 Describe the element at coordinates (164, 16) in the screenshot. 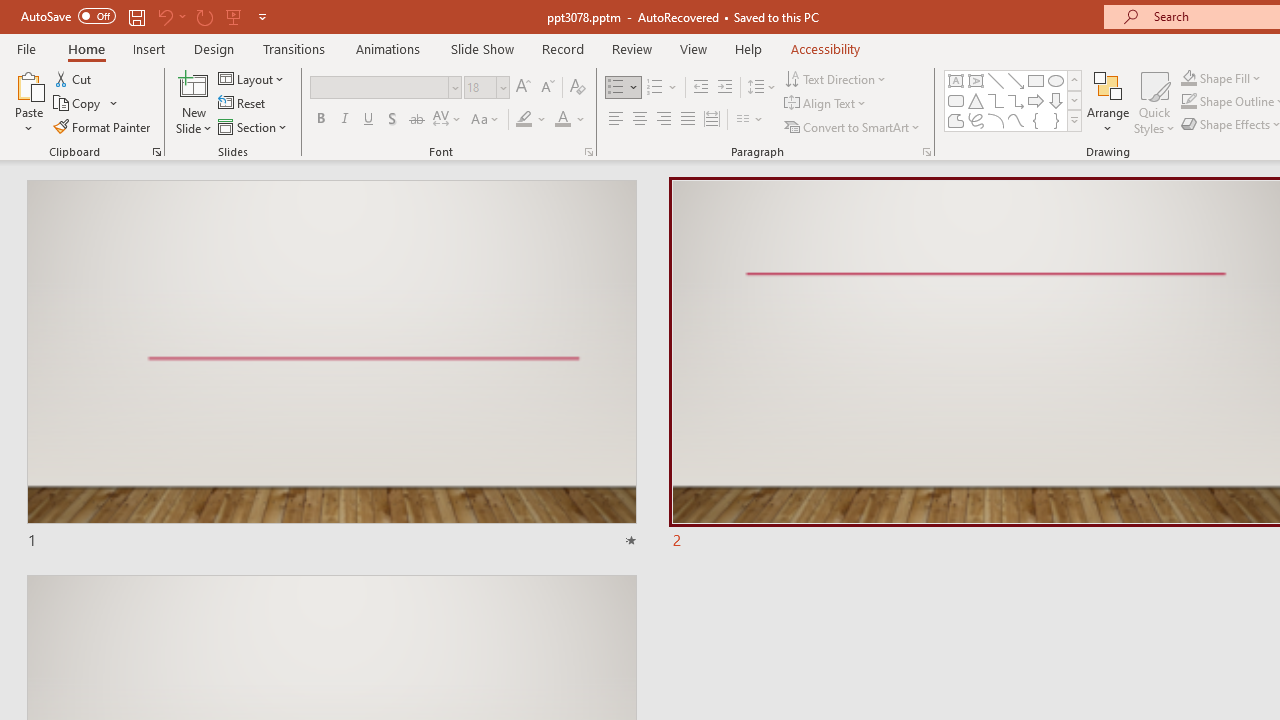

I see `Undo` at that location.